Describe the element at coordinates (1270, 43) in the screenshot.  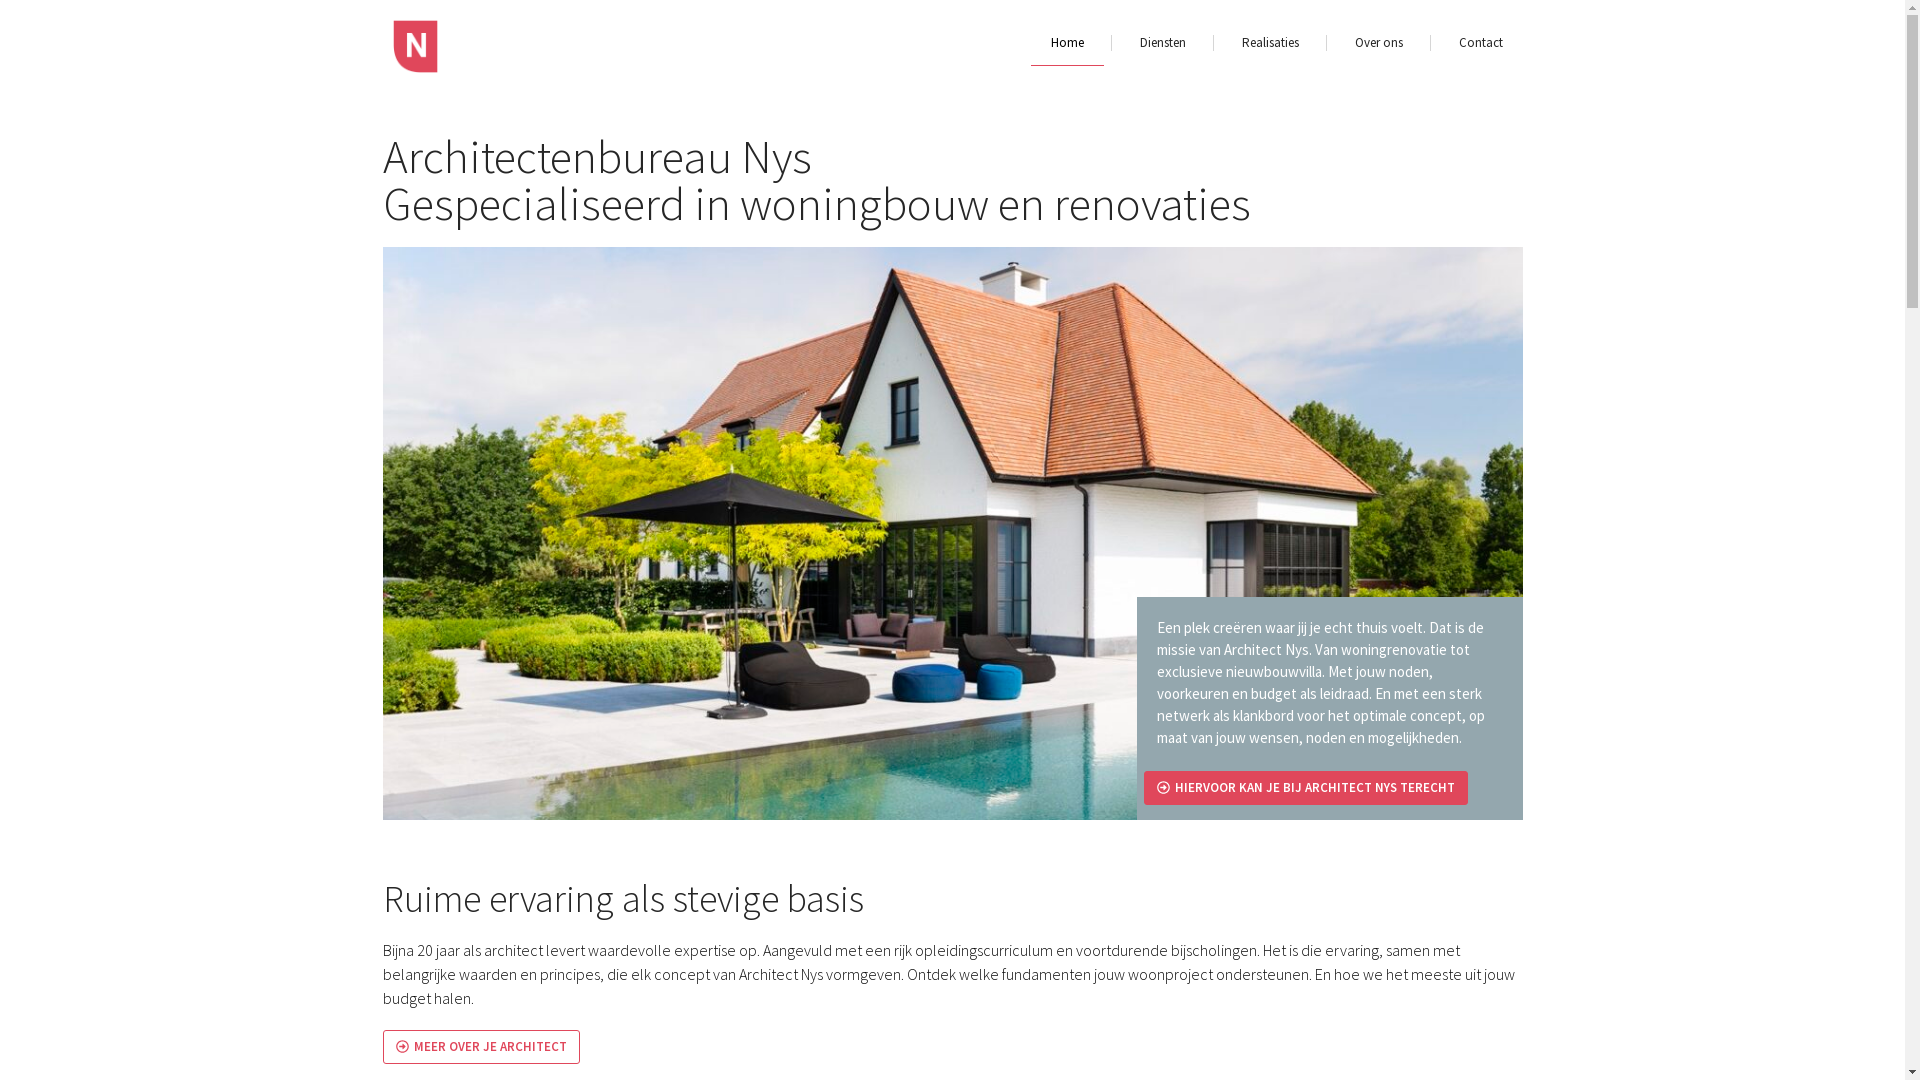
I see `Realisaties` at that location.